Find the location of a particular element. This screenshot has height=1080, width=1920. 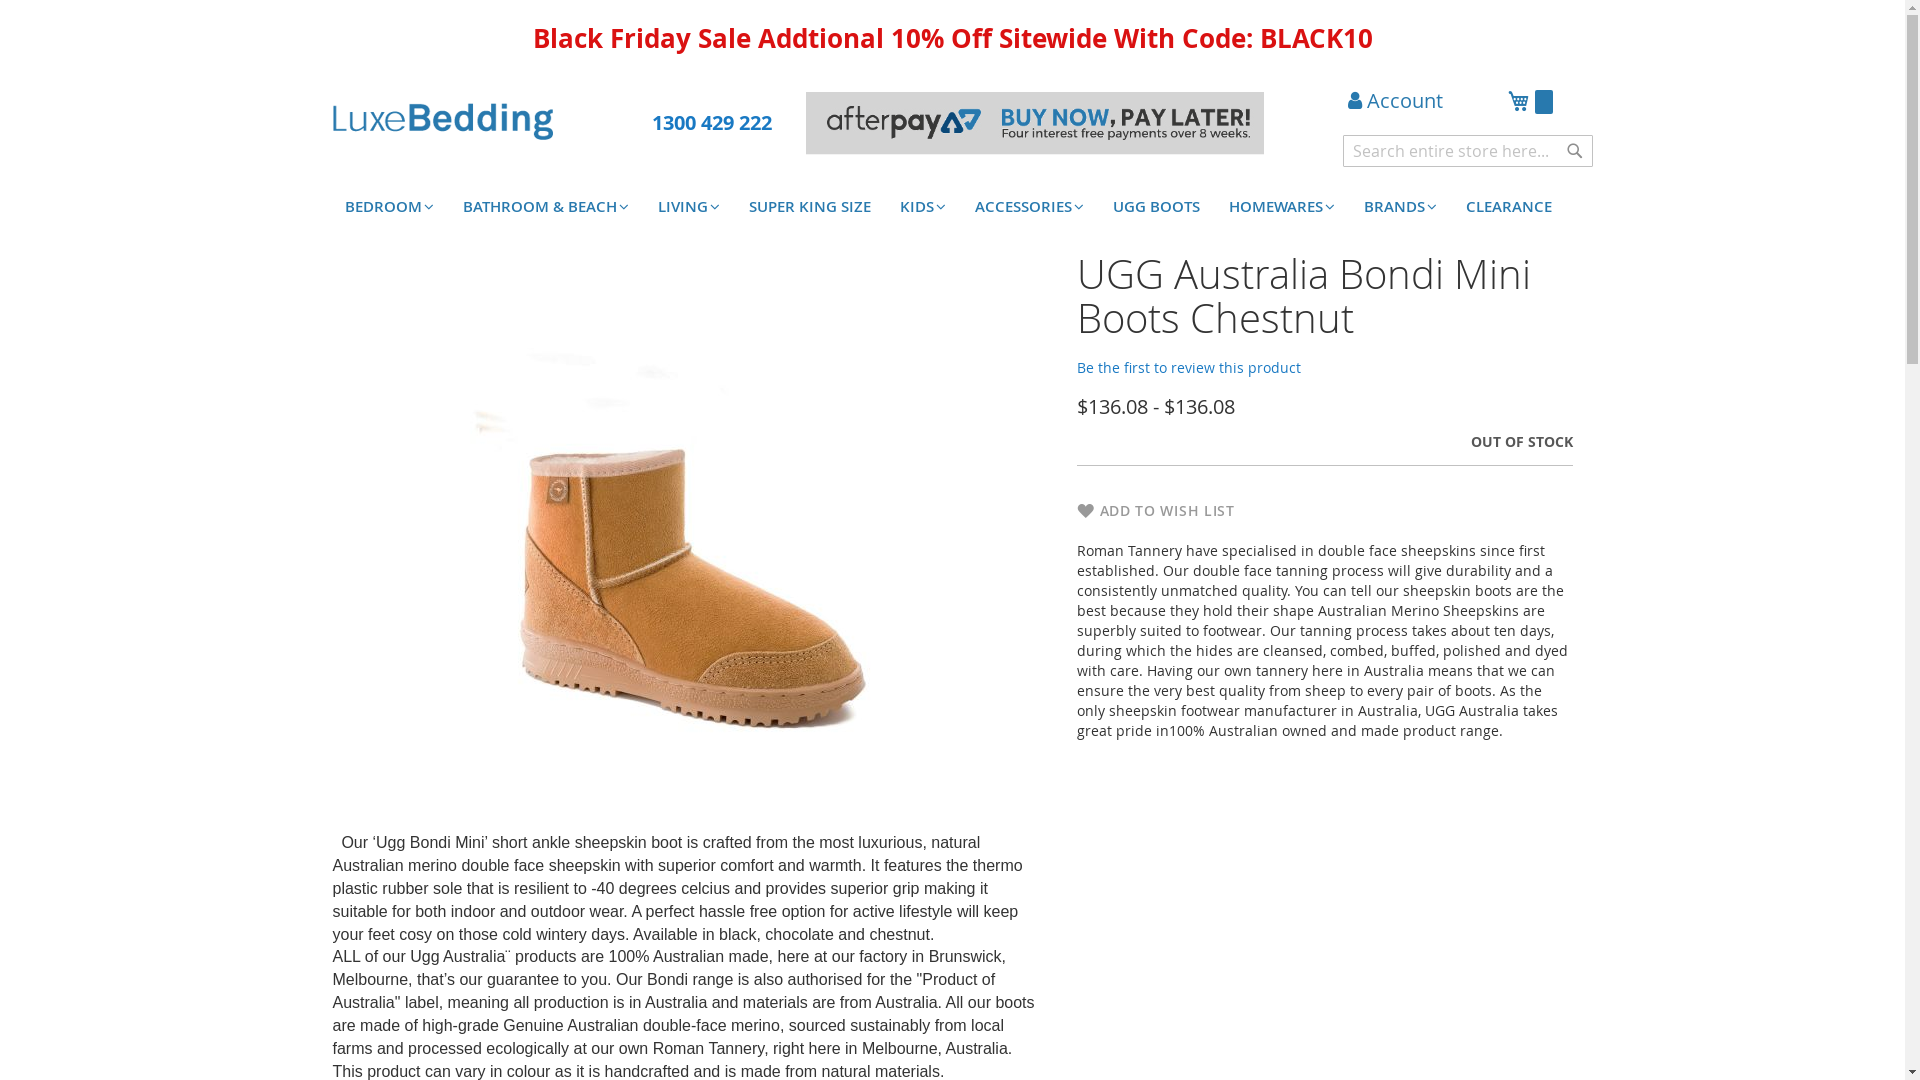

1300 429 222 is located at coordinates (712, 122).